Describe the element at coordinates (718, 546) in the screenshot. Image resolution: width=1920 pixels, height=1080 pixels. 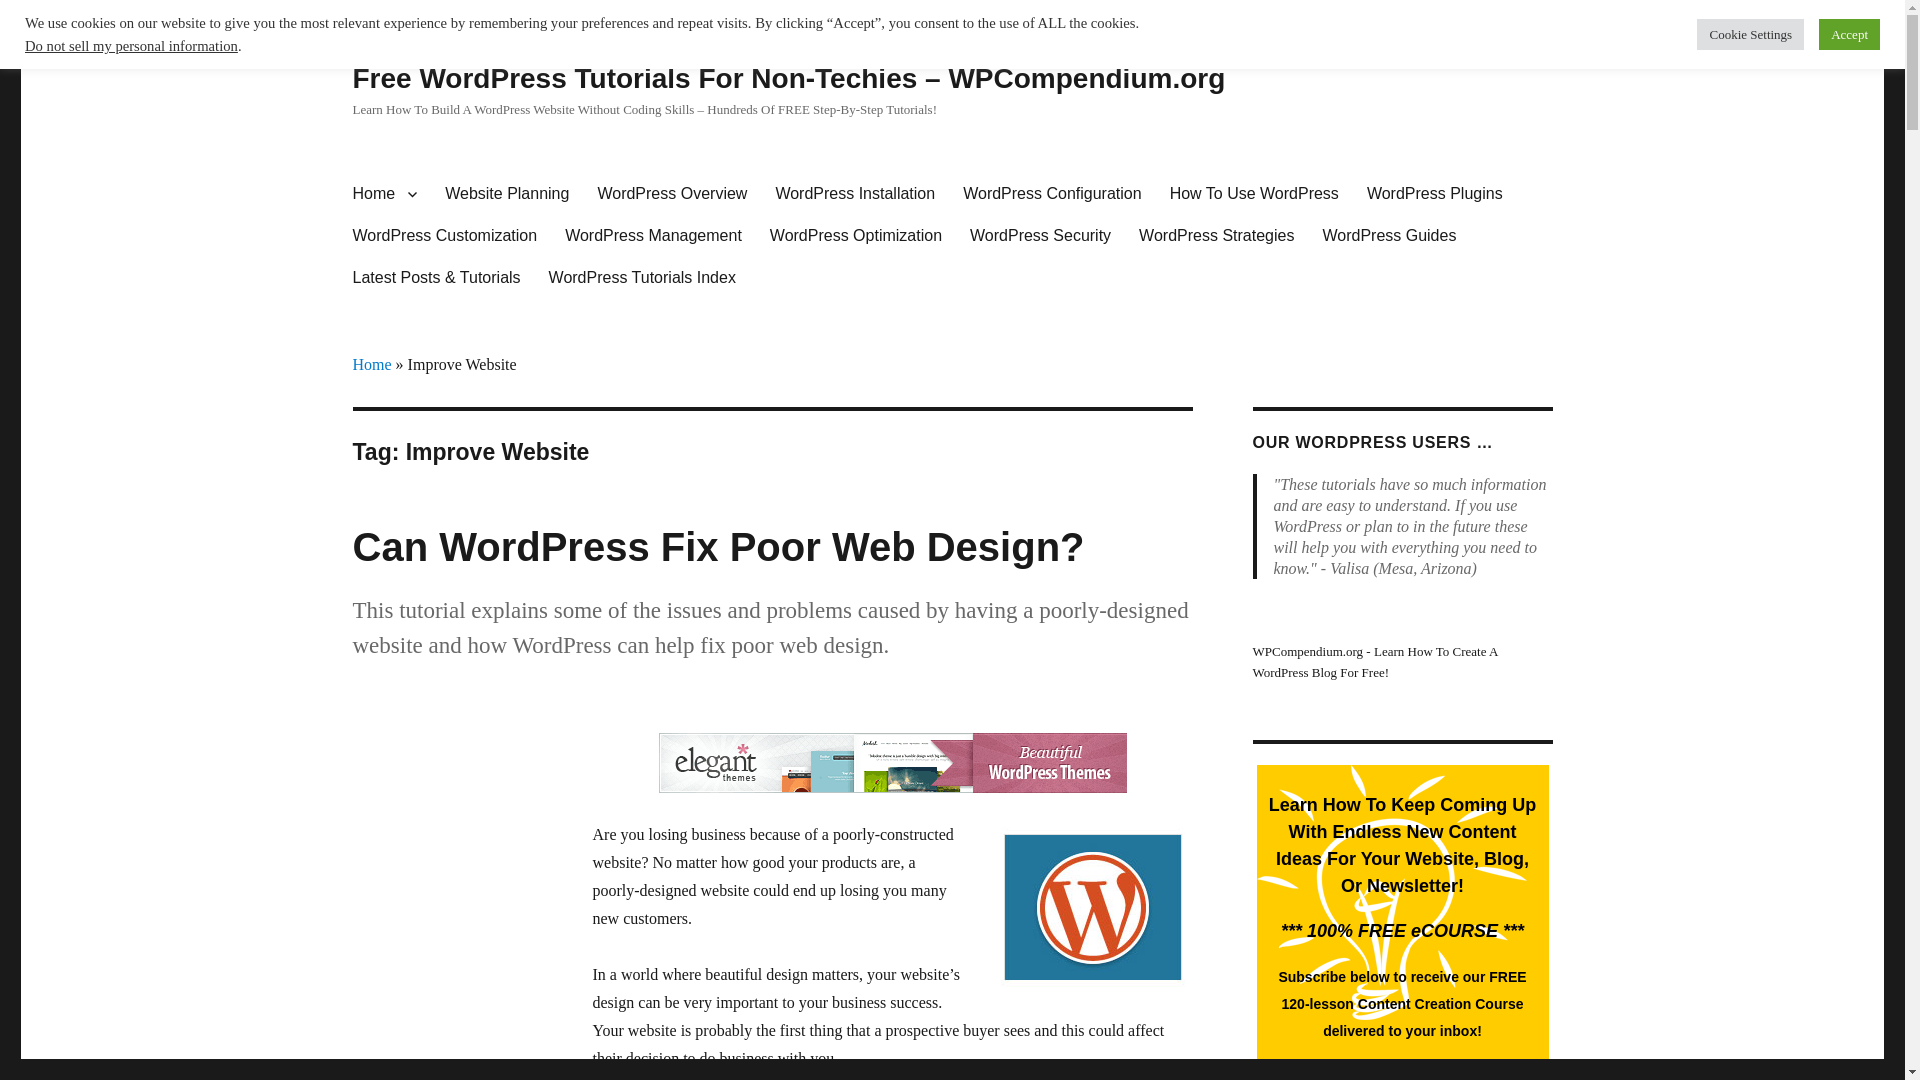
I see `Can WordPress Fix Poor Web Design?` at that location.